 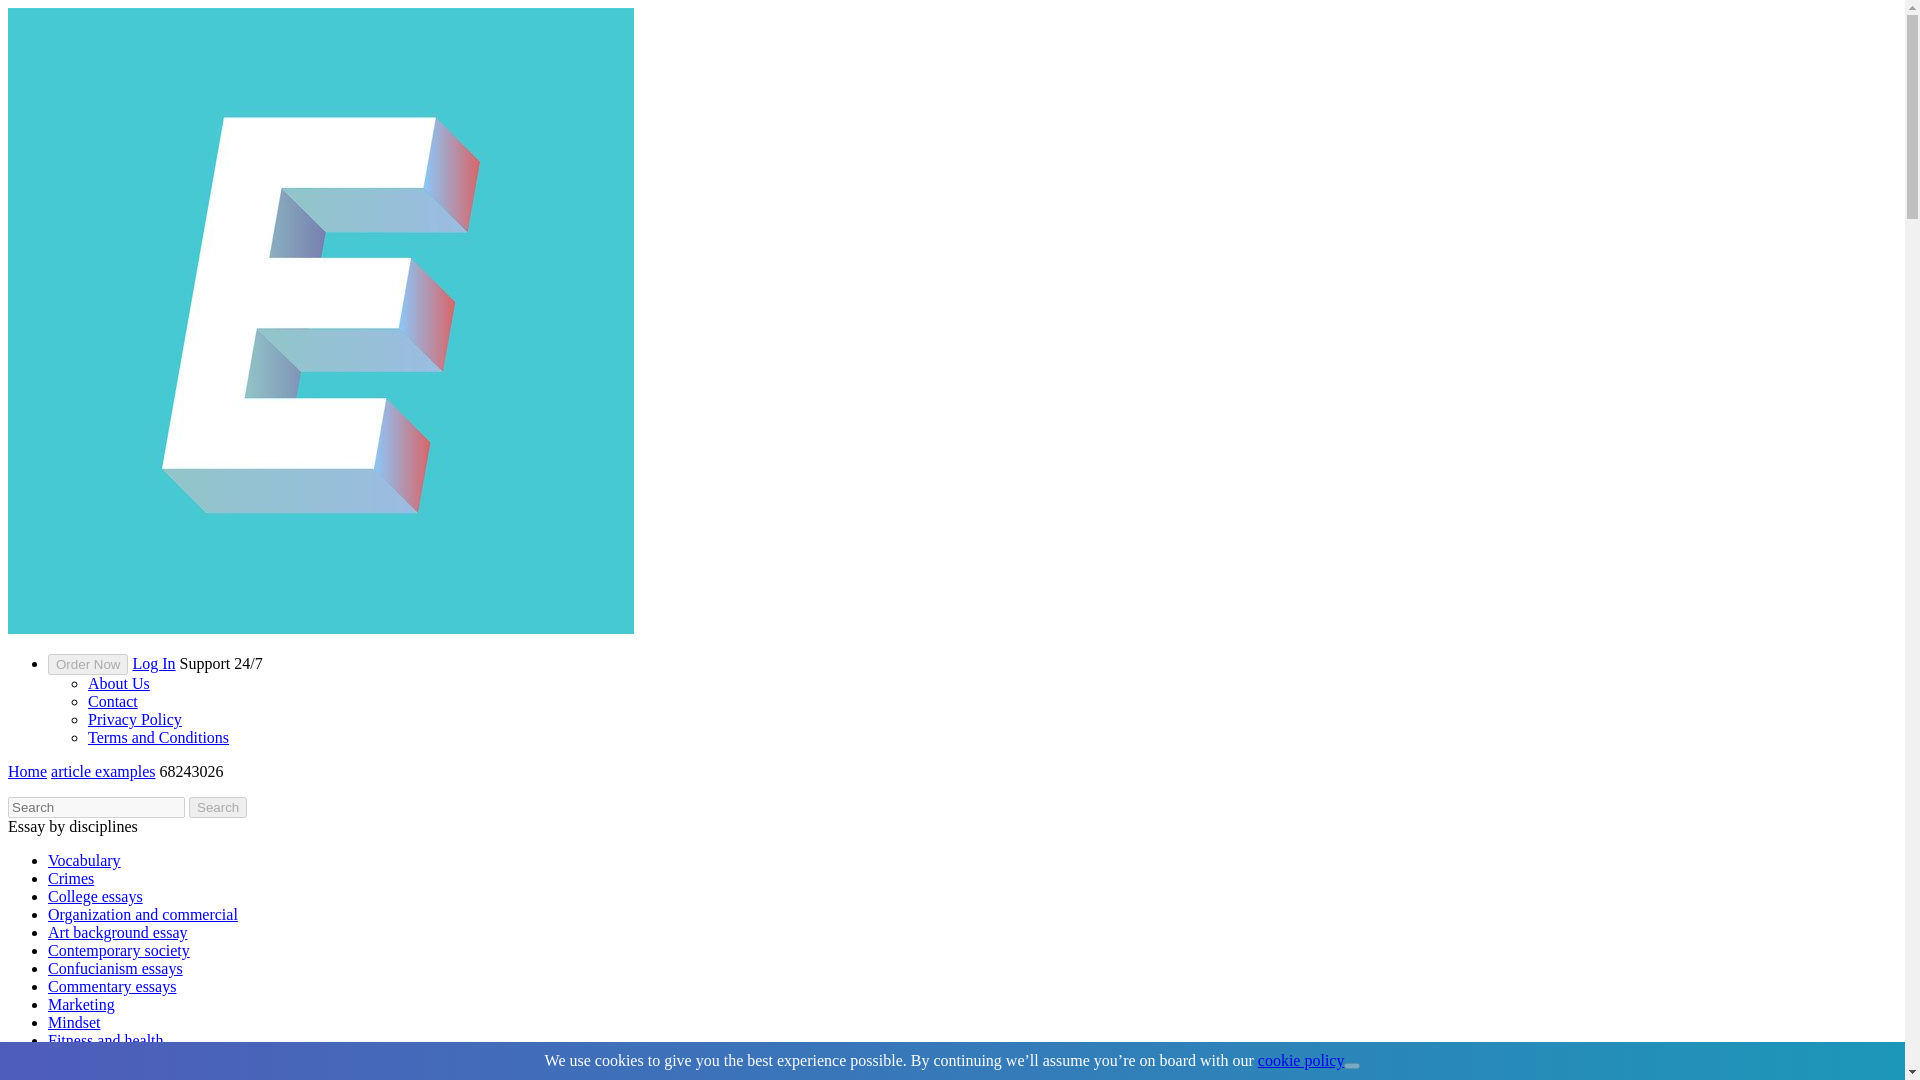 What do you see at coordinates (1301, 1060) in the screenshot?
I see `cookie policy` at bounding box center [1301, 1060].